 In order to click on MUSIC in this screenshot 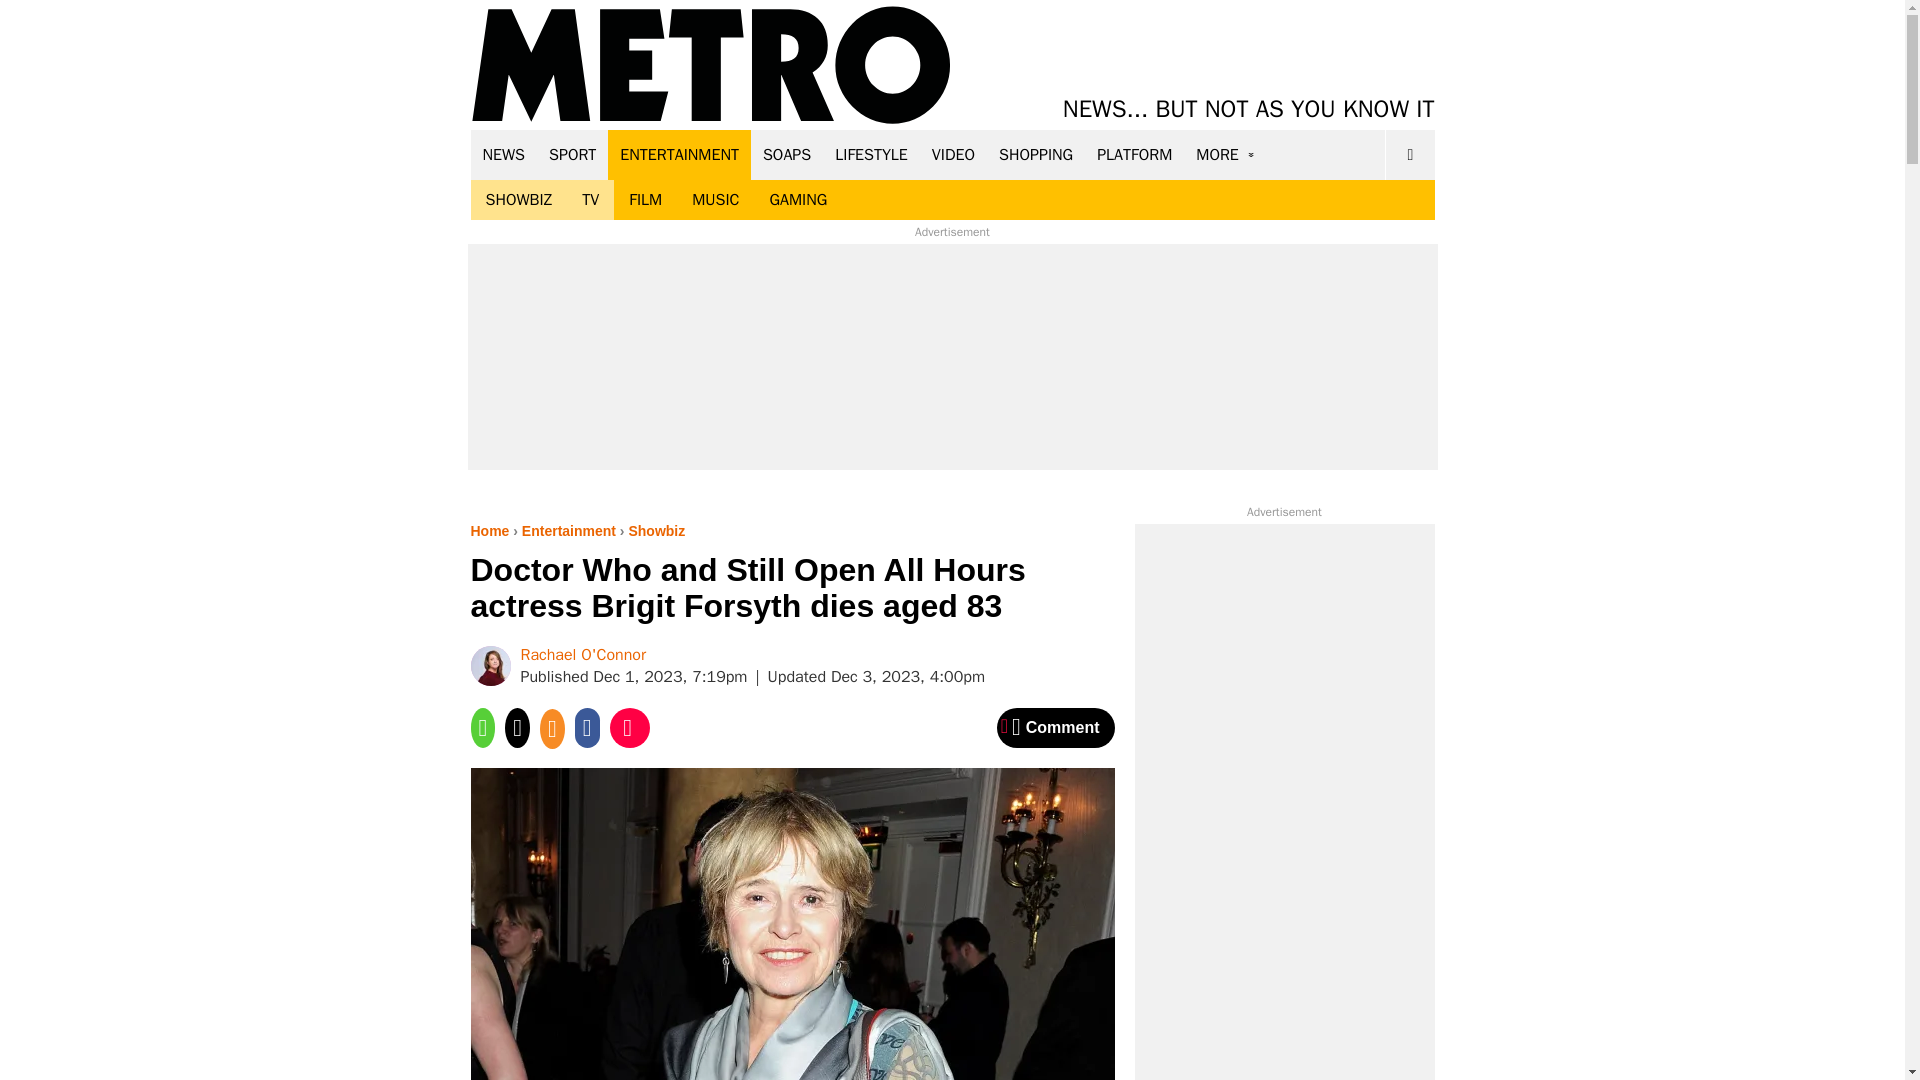, I will do `click(716, 200)`.